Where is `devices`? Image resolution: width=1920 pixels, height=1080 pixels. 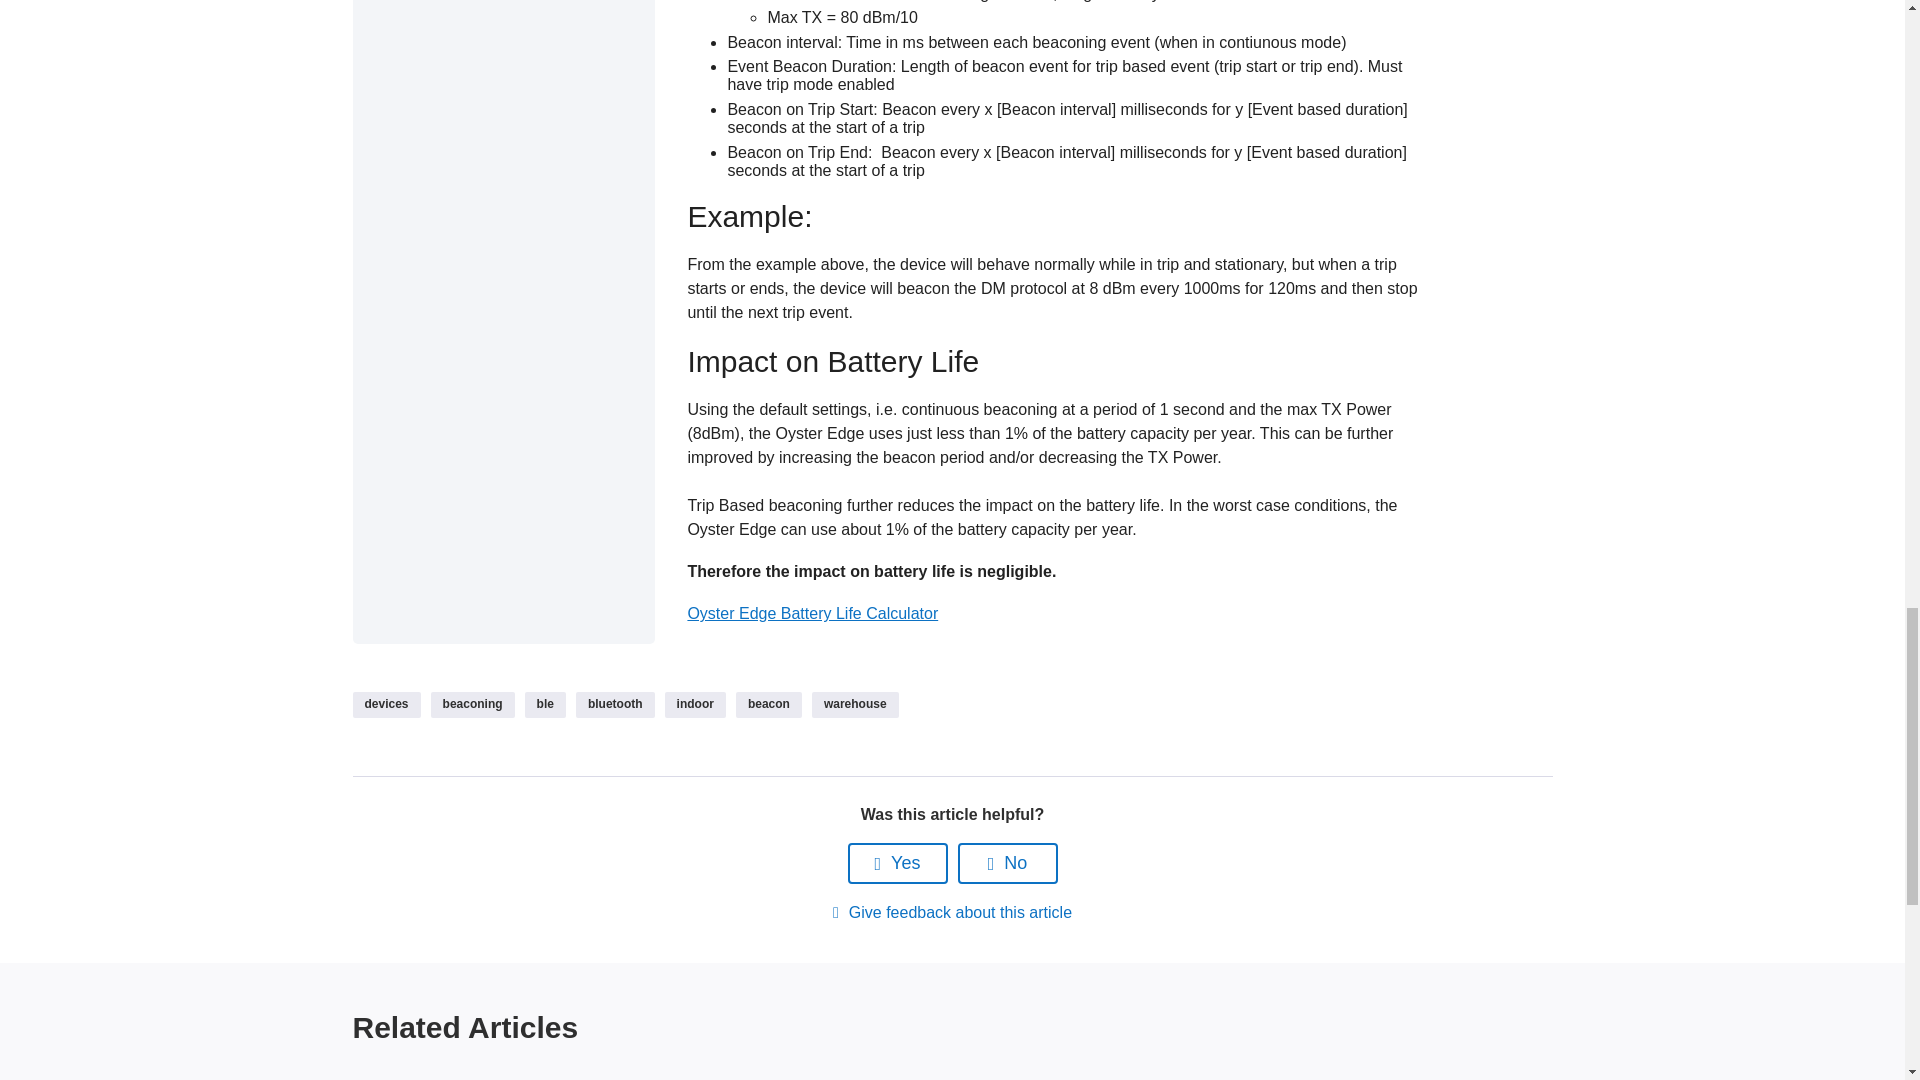 devices is located at coordinates (386, 705).